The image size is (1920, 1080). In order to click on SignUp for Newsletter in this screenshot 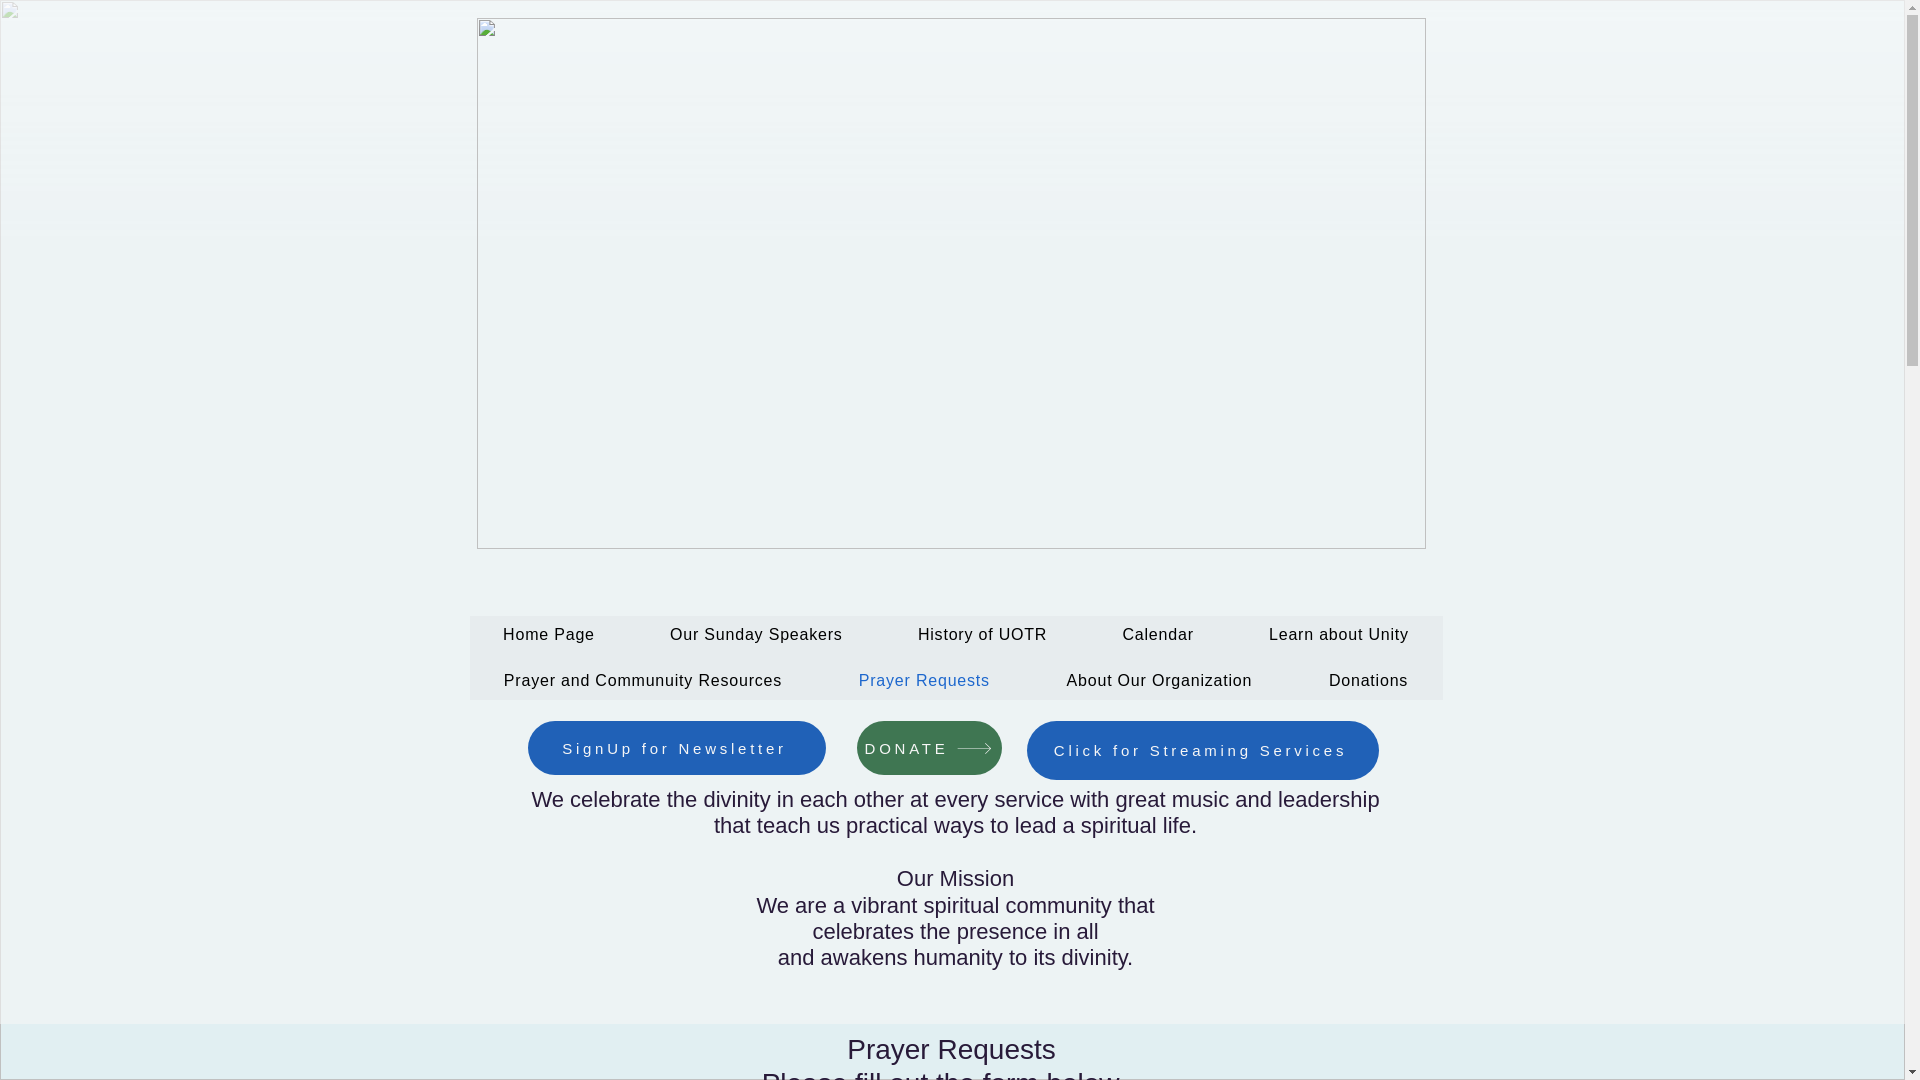, I will do `click(676, 748)`.